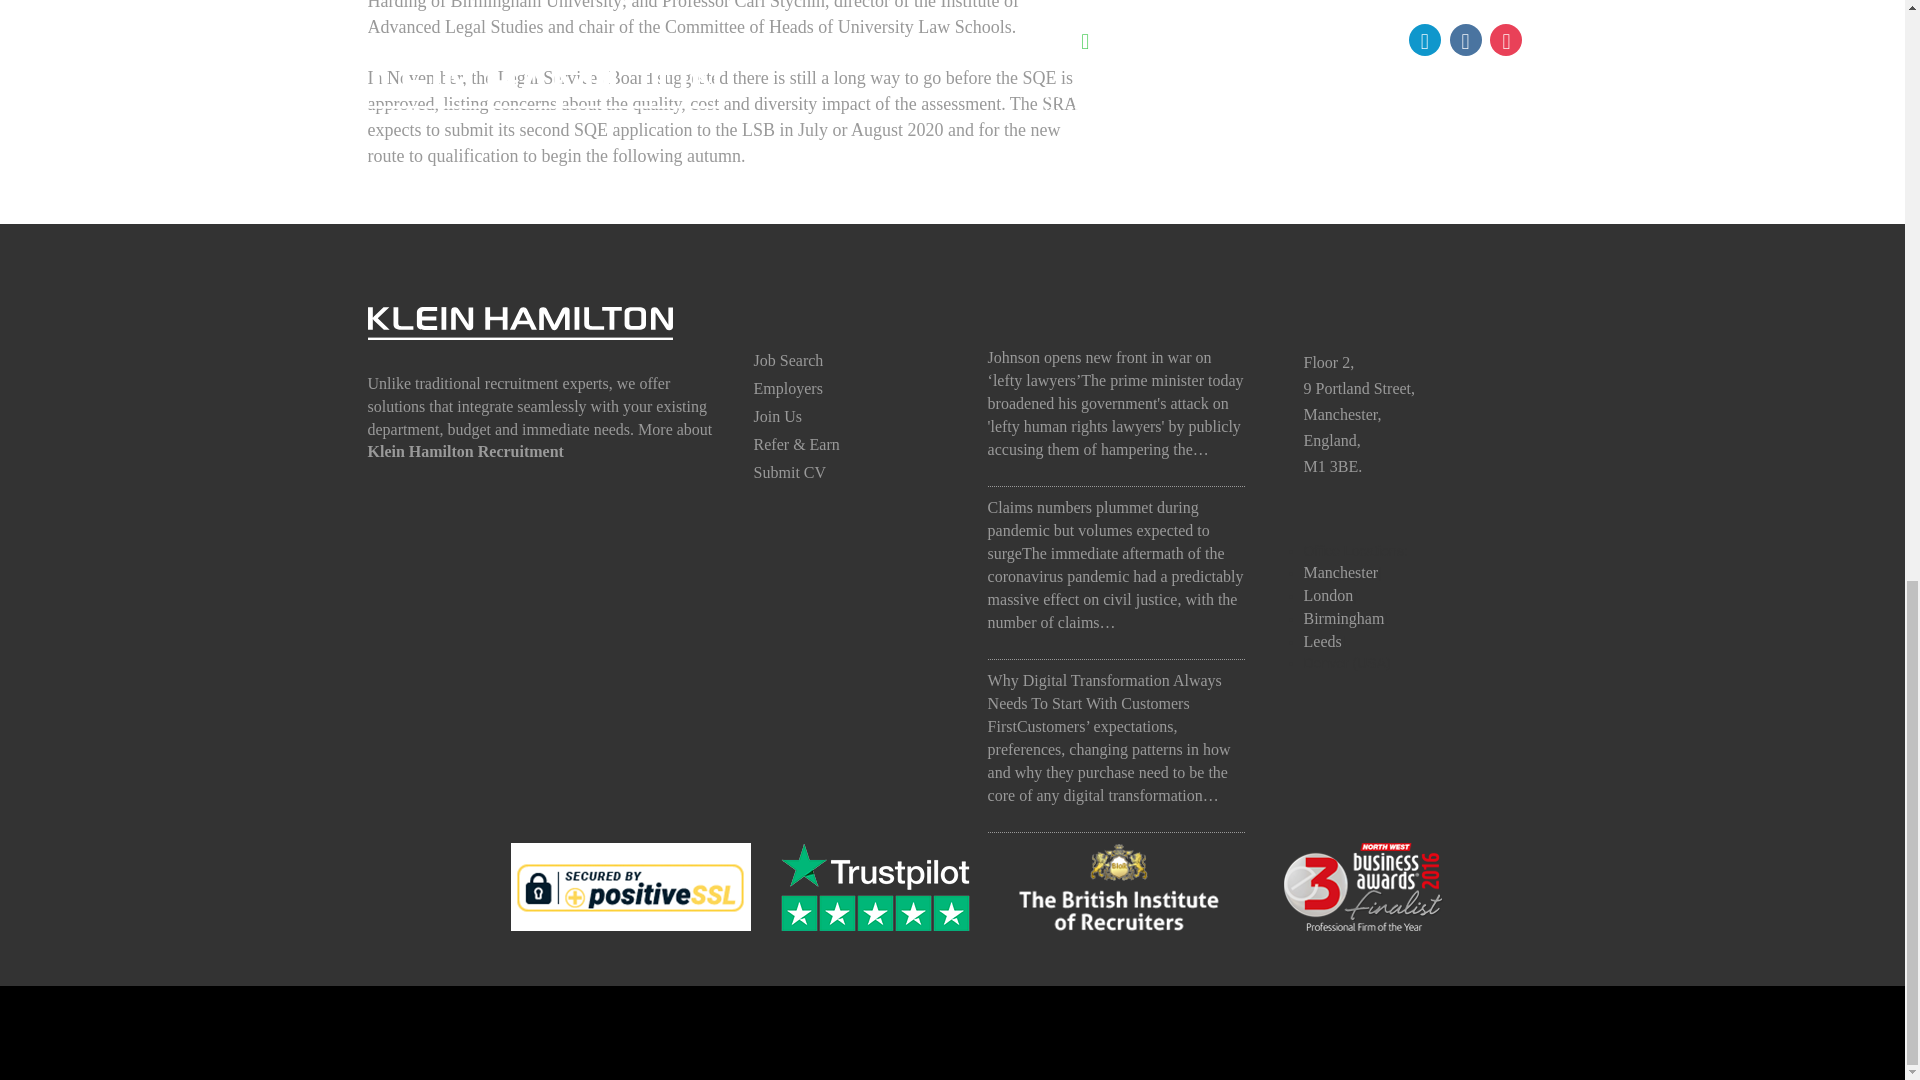 Image resolution: width=1920 pixels, height=1080 pixels. What do you see at coordinates (788, 360) in the screenshot?
I see `Job Search` at bounding box center [788, 360].